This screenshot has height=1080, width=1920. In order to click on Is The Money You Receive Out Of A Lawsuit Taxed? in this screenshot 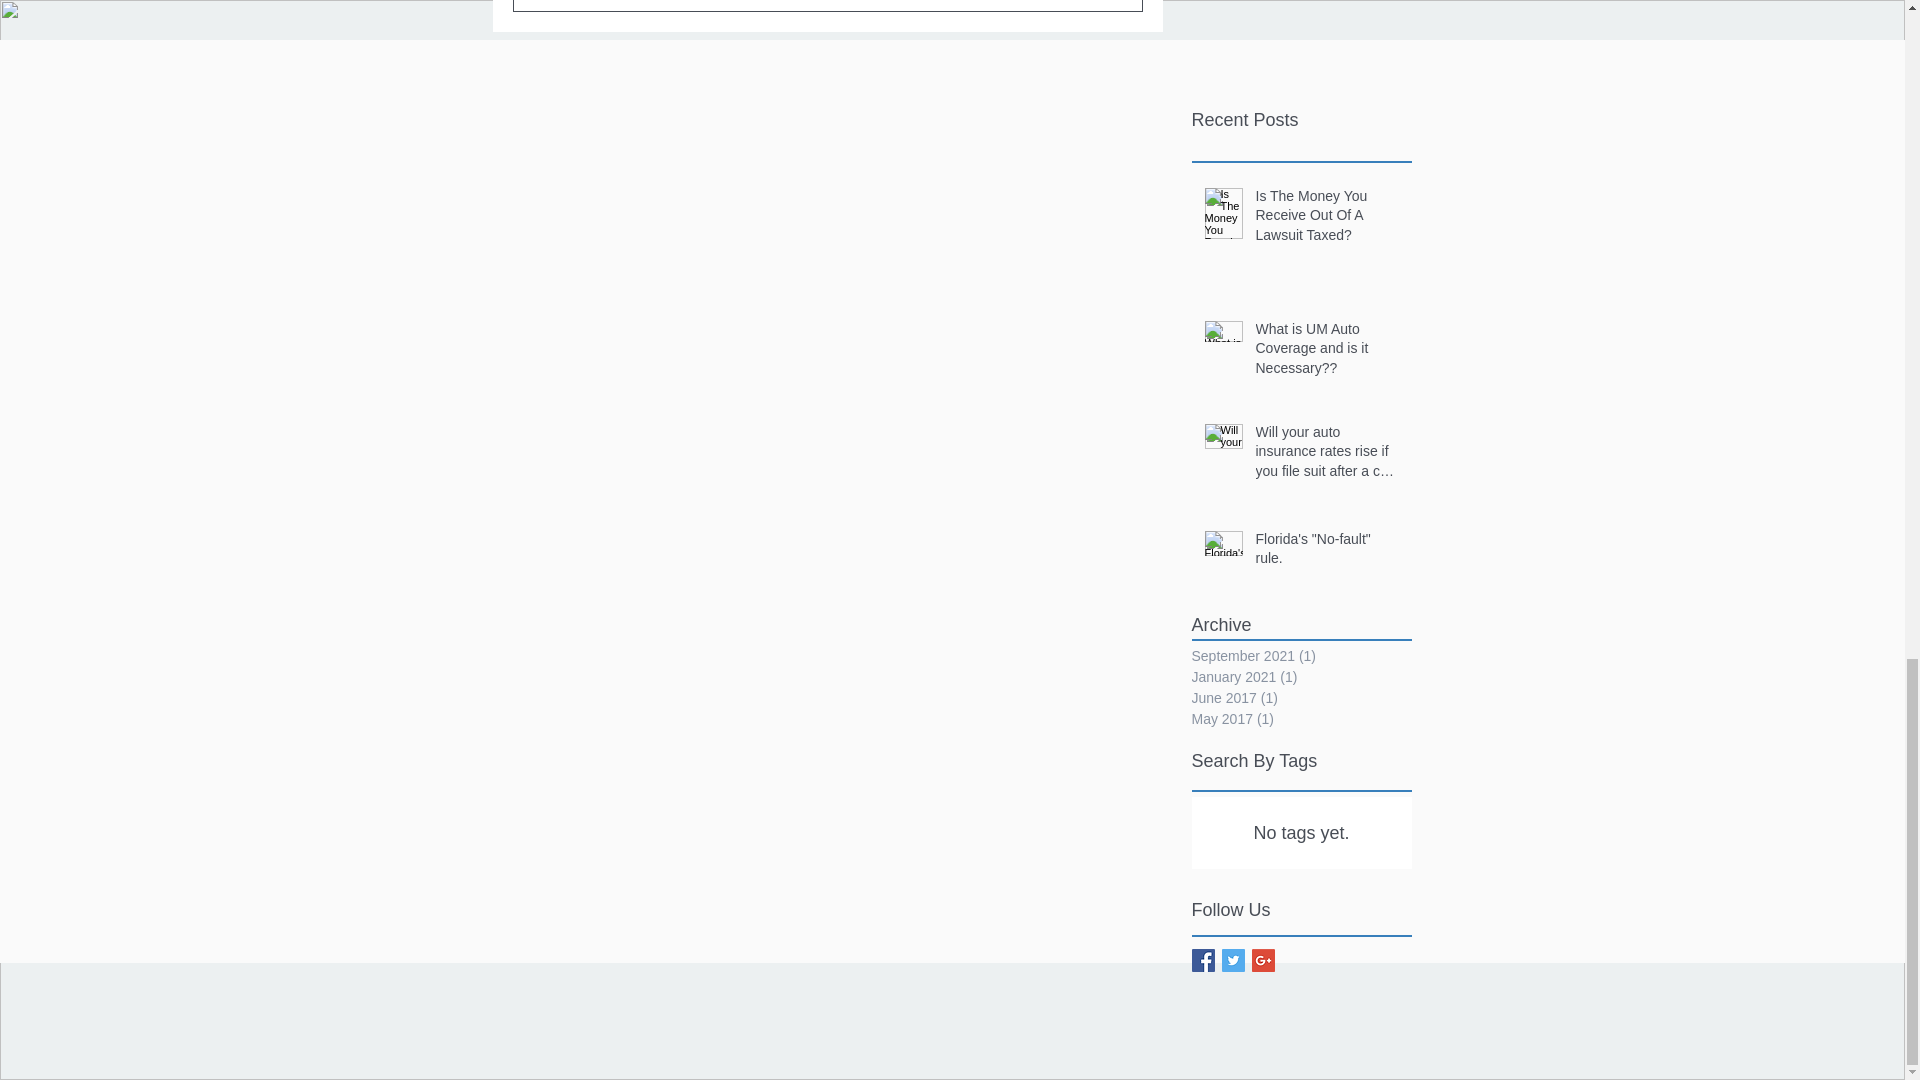, I will do `click(1327, 220)`.